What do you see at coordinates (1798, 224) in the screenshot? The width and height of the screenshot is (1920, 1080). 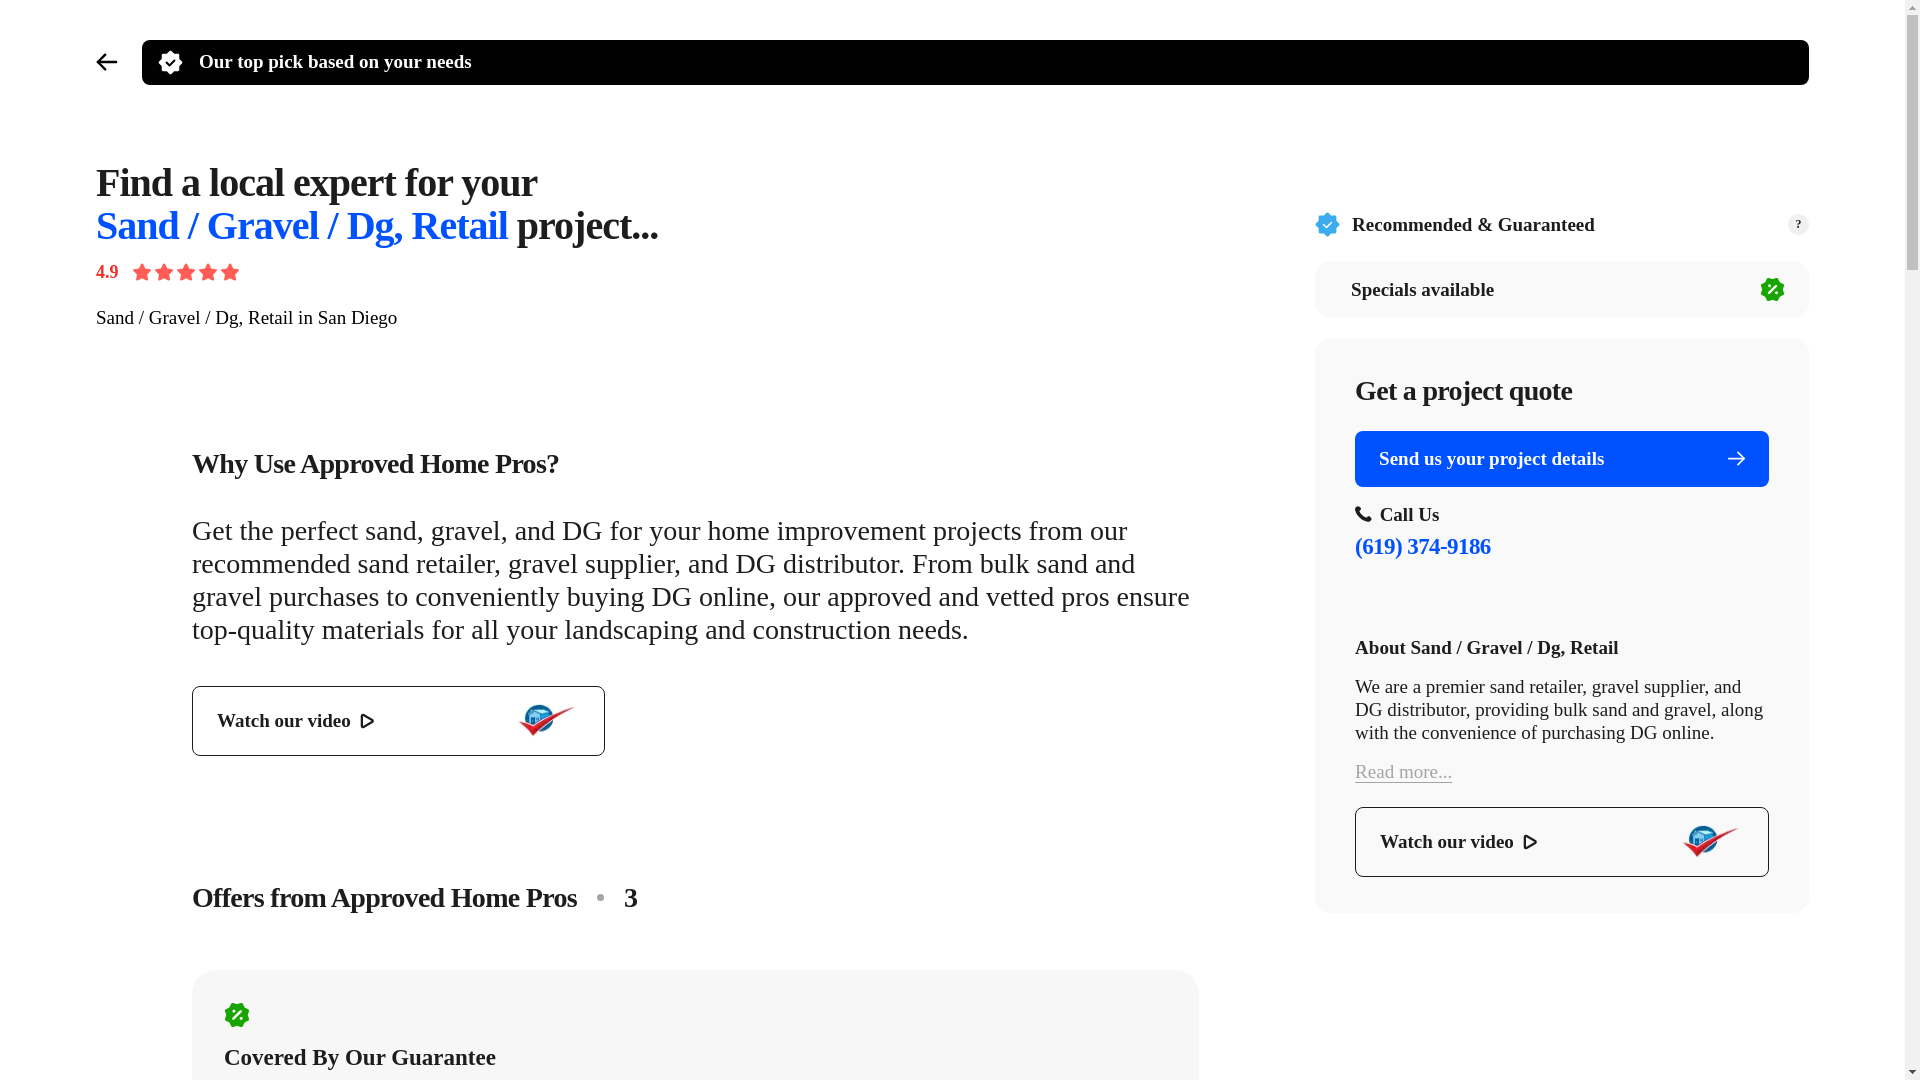 I see `?` at bounding box center [1798, 224].